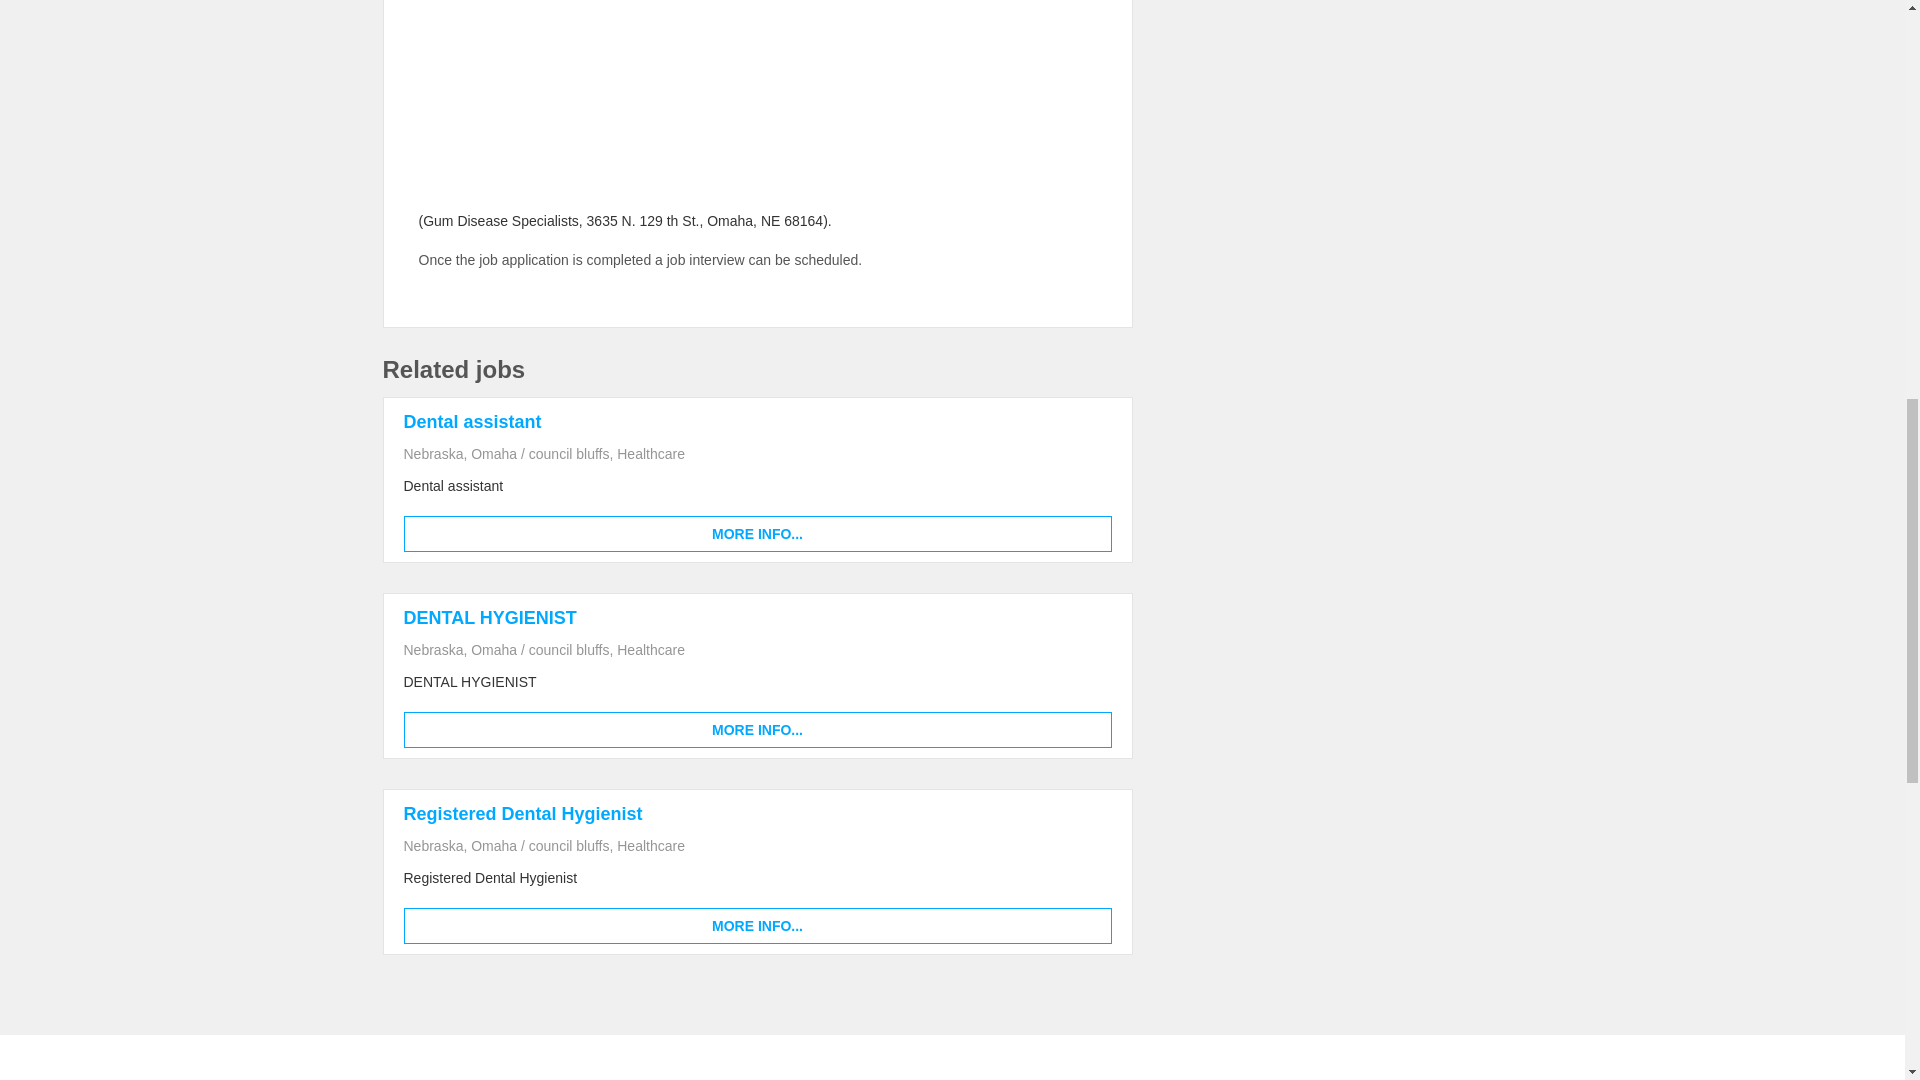 This screenshot has height=1080, width=1920. What do you see at coordinates (650, 649) in the screenshot?
I see `Healthcare` at bounding box center [650, 649].